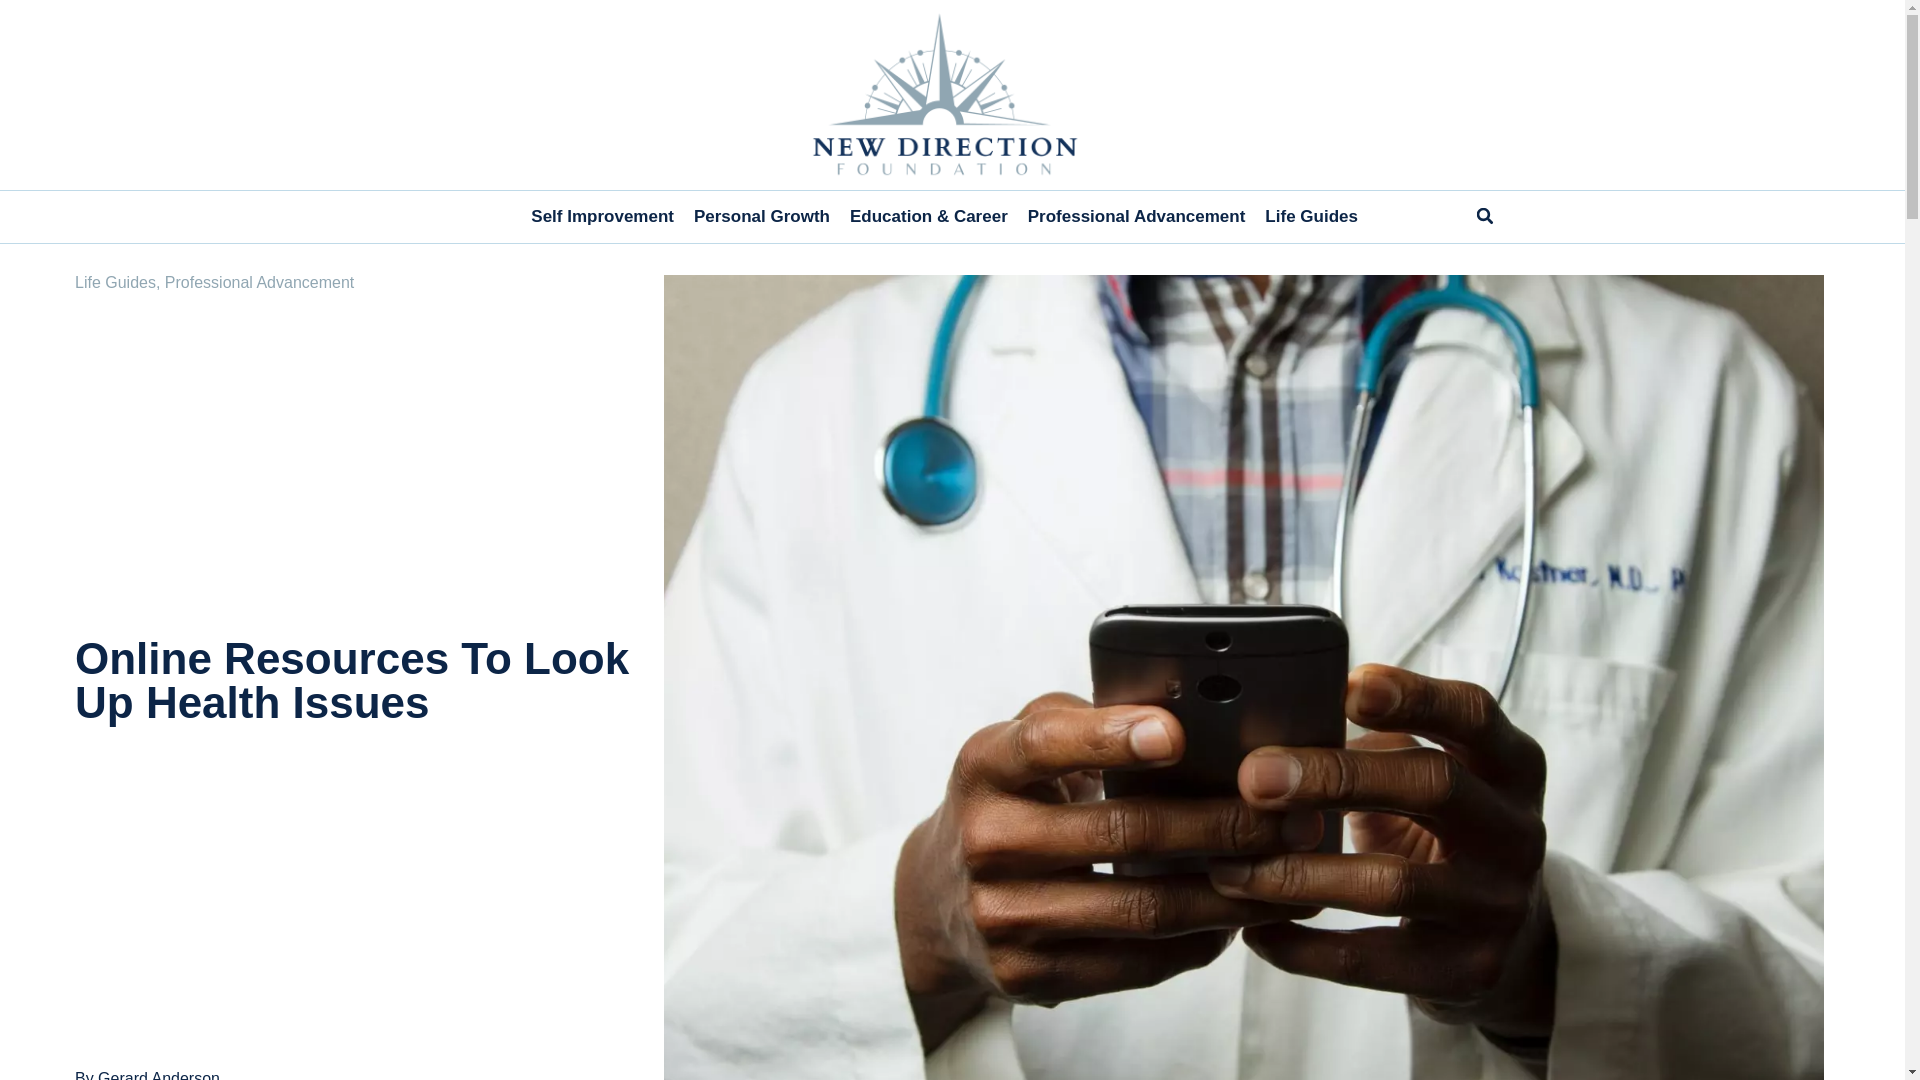  What do you see at coordinates (1136, 216) in the screenshot?
I see `Professional Advancement` at bounding box center [1136, 216].